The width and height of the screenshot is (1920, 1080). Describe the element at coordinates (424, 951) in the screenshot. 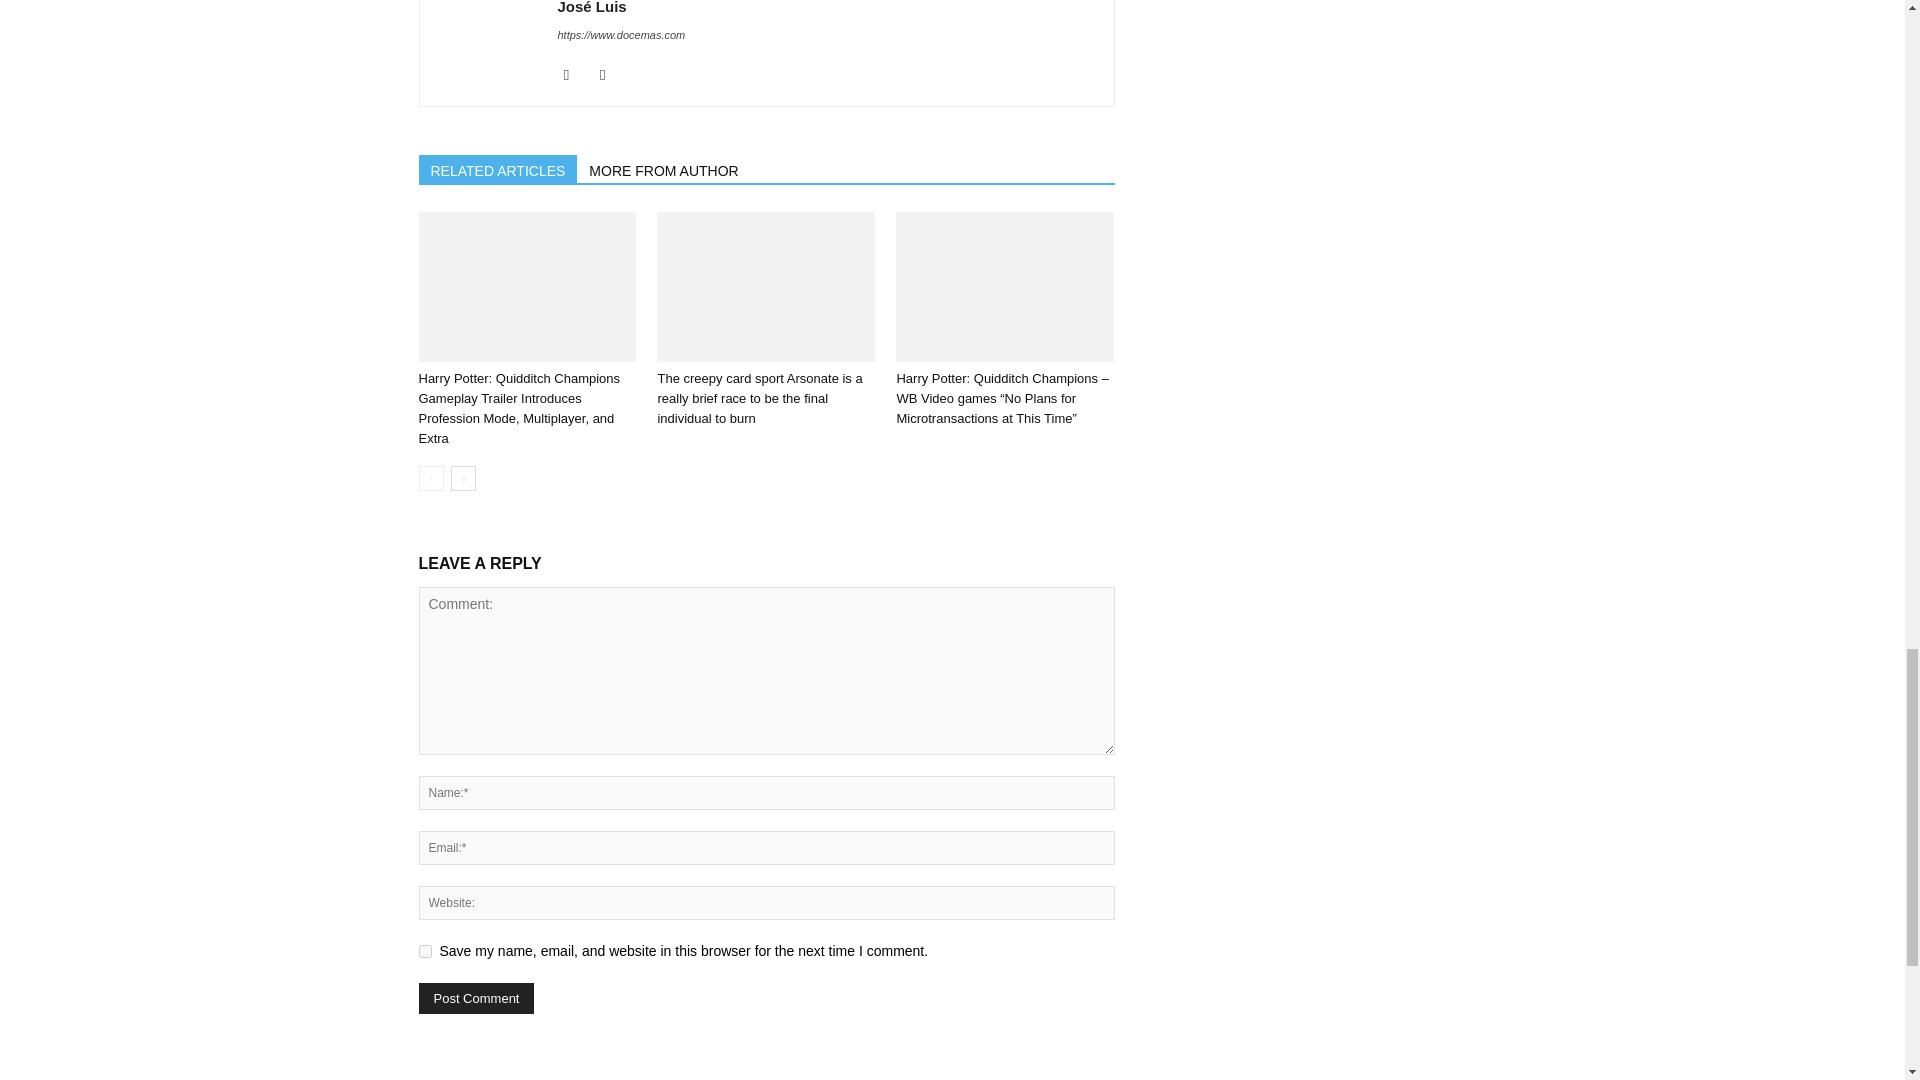

I see `yes` at that location.